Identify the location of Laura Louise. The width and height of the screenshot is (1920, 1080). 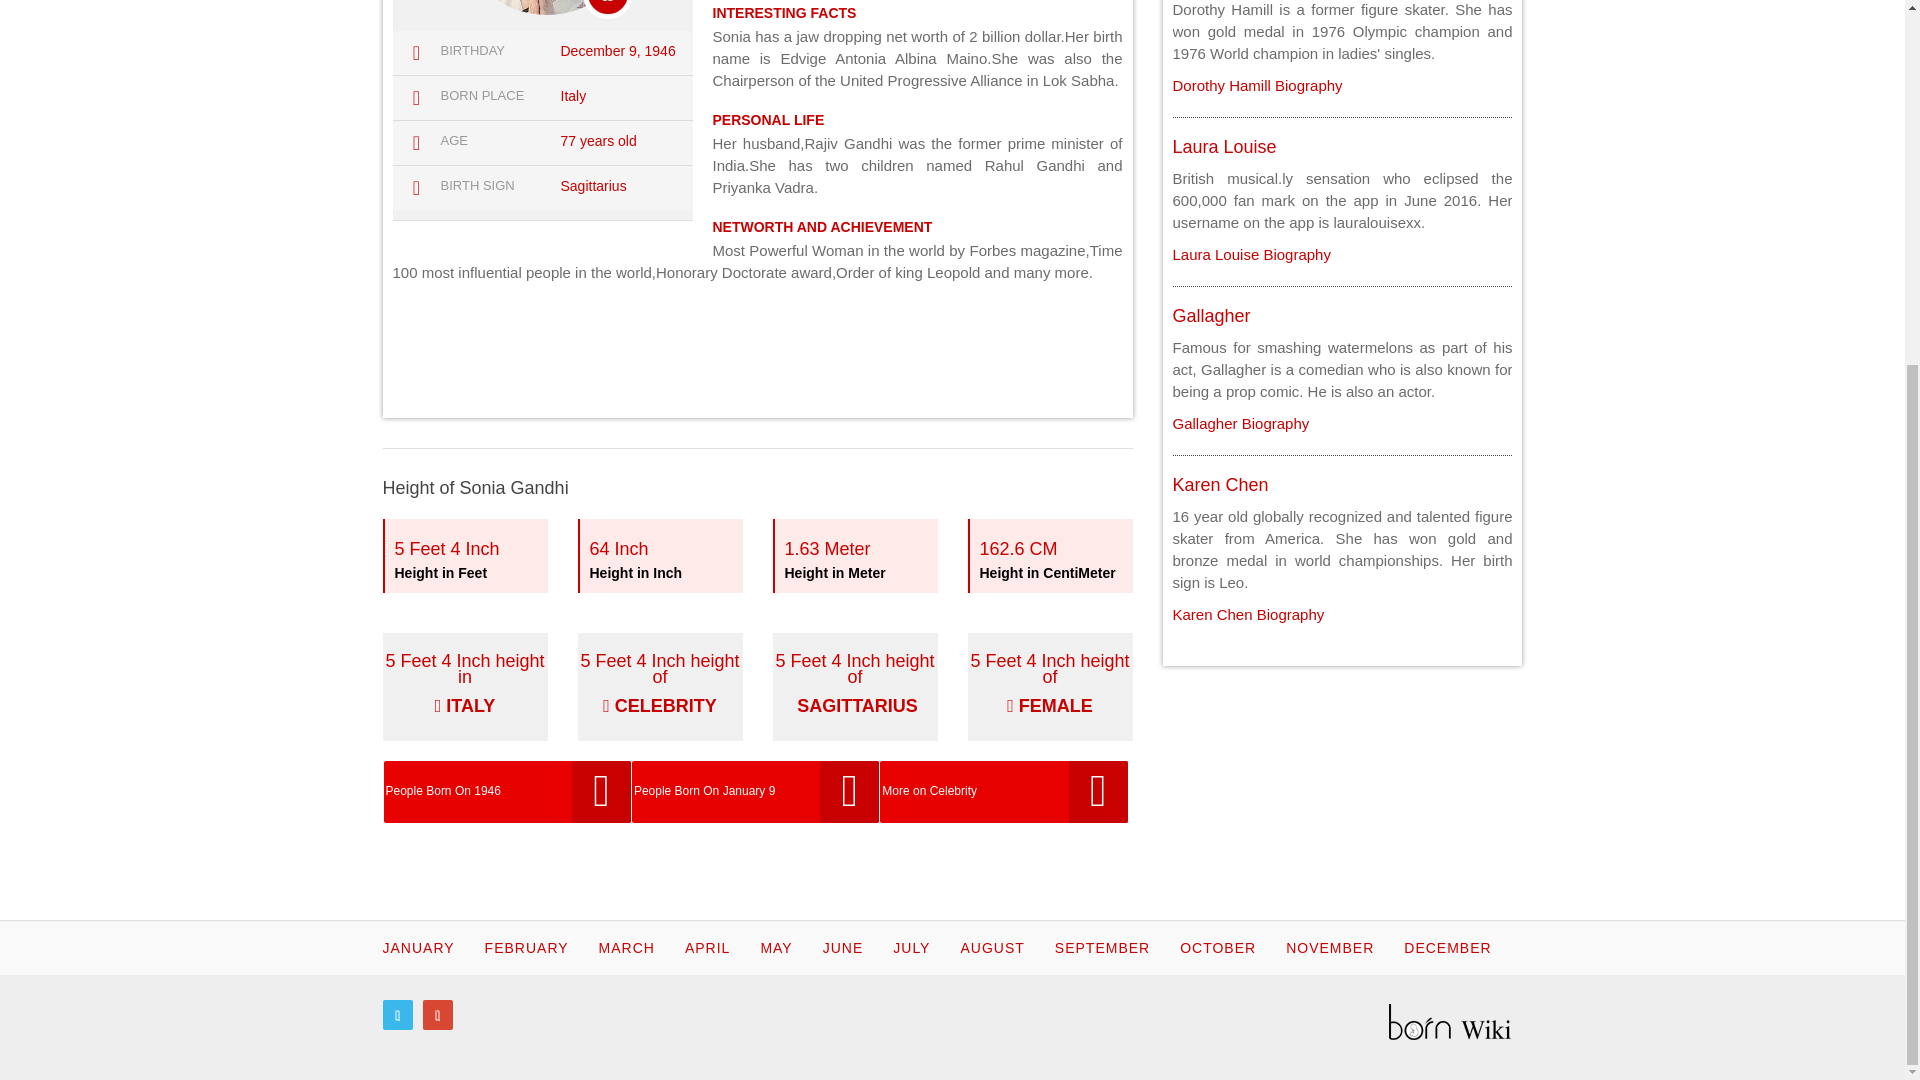
(418, 947).